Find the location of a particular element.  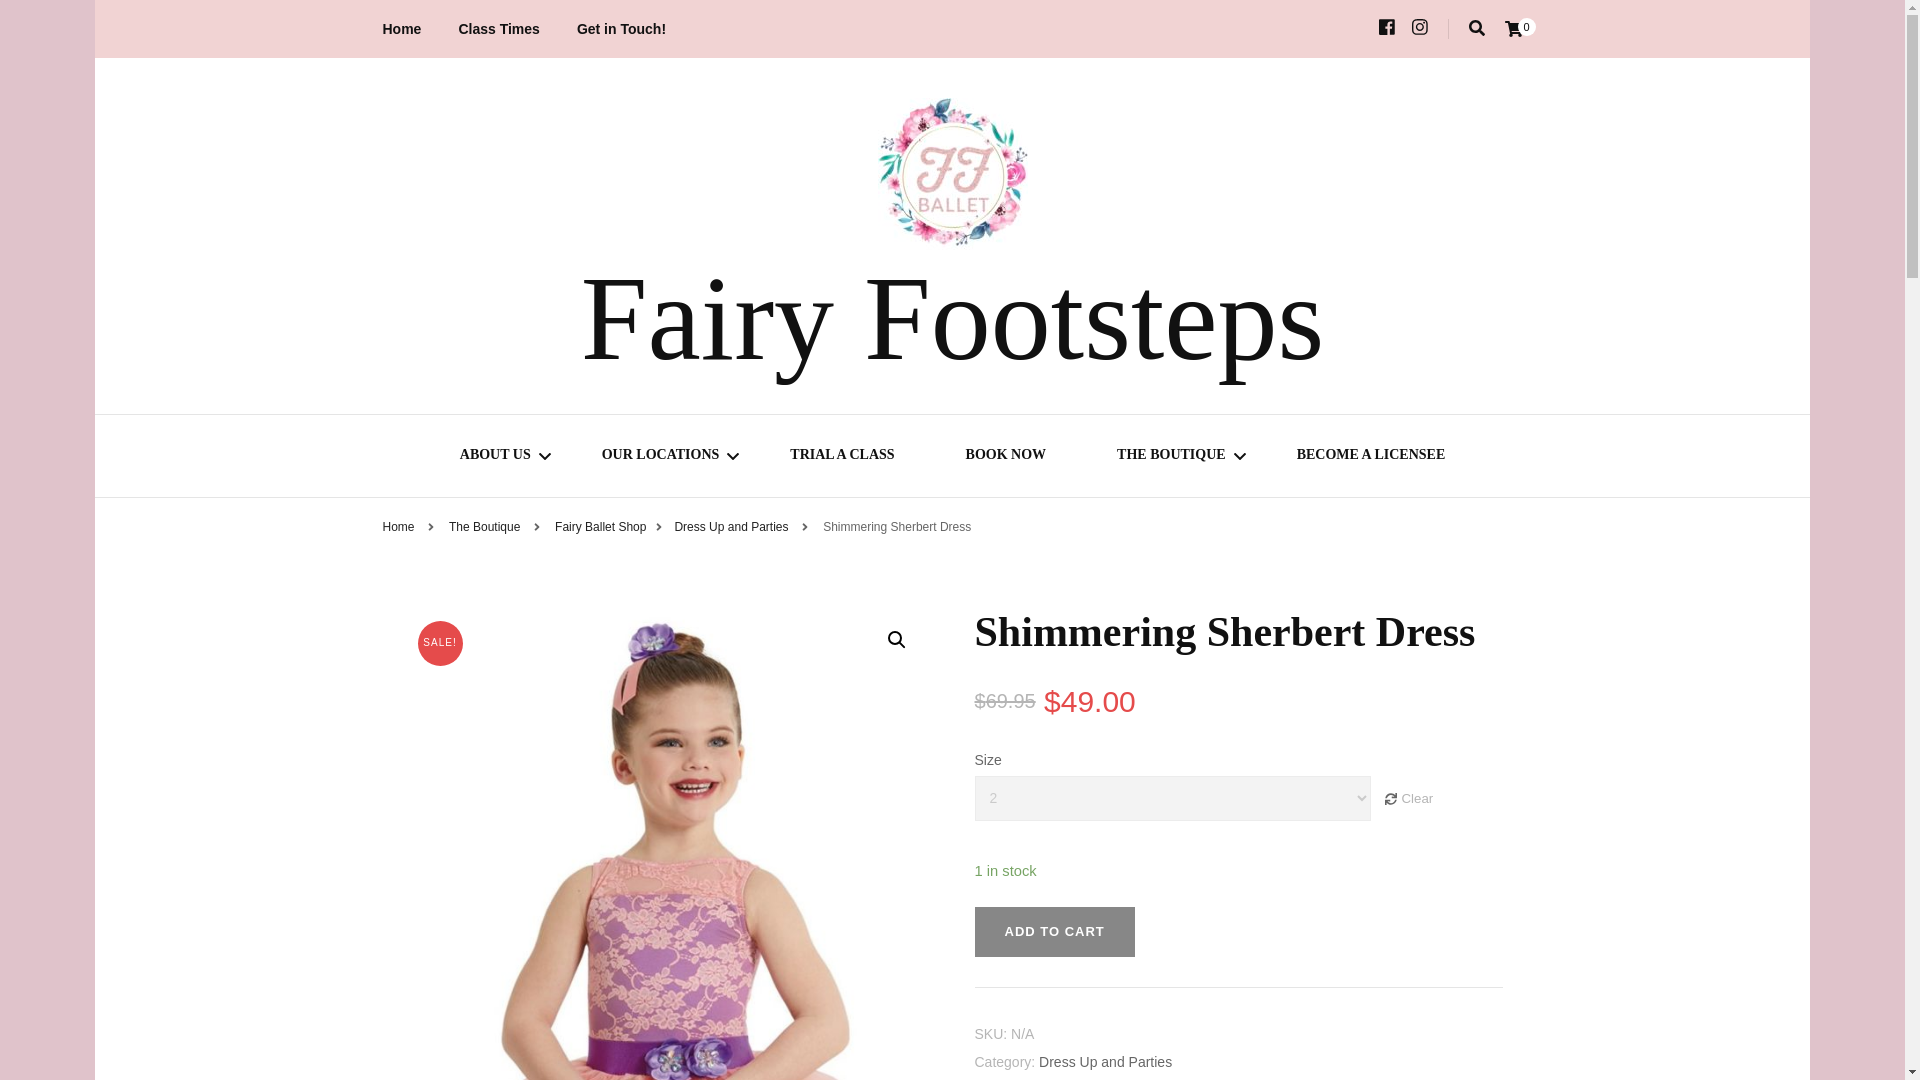

THE BOUTIQUE is located at coordinates (1172, 457).